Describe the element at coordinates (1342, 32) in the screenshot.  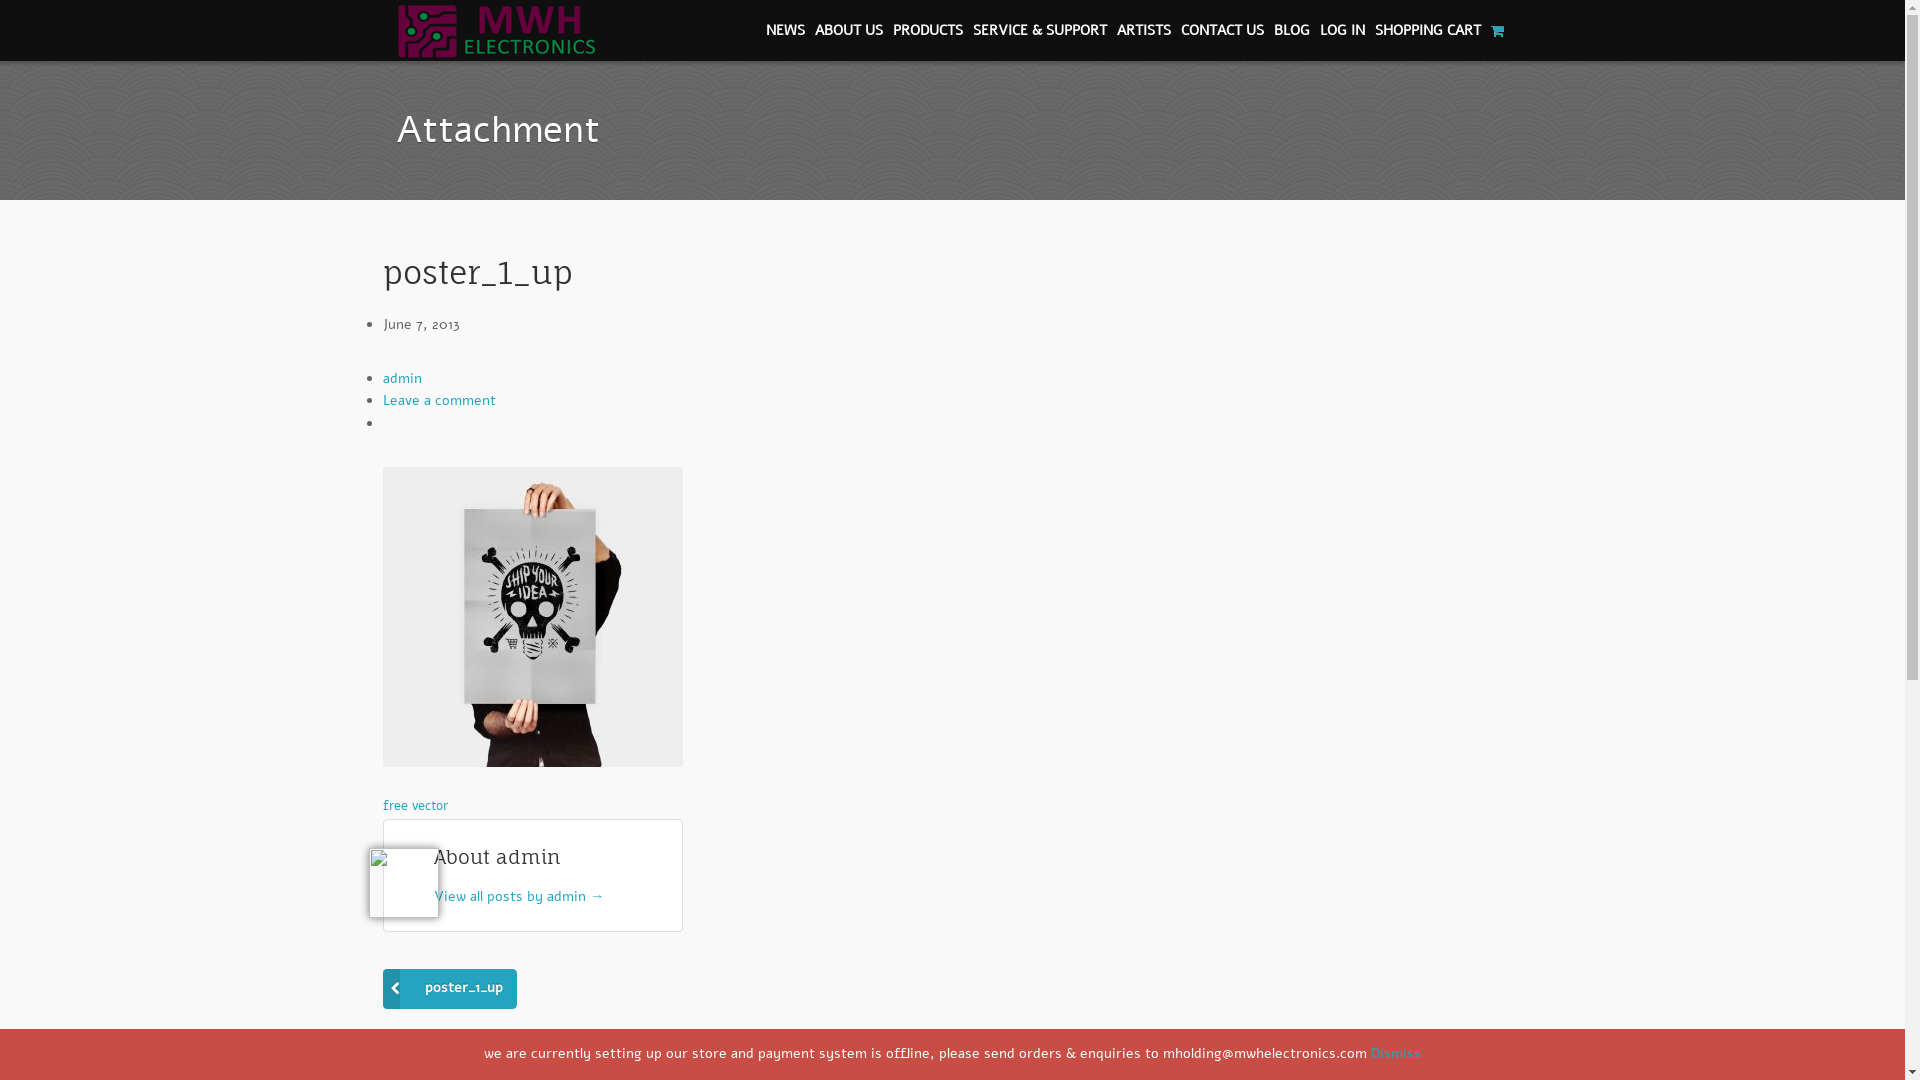
I see `LOG IN` at that location.